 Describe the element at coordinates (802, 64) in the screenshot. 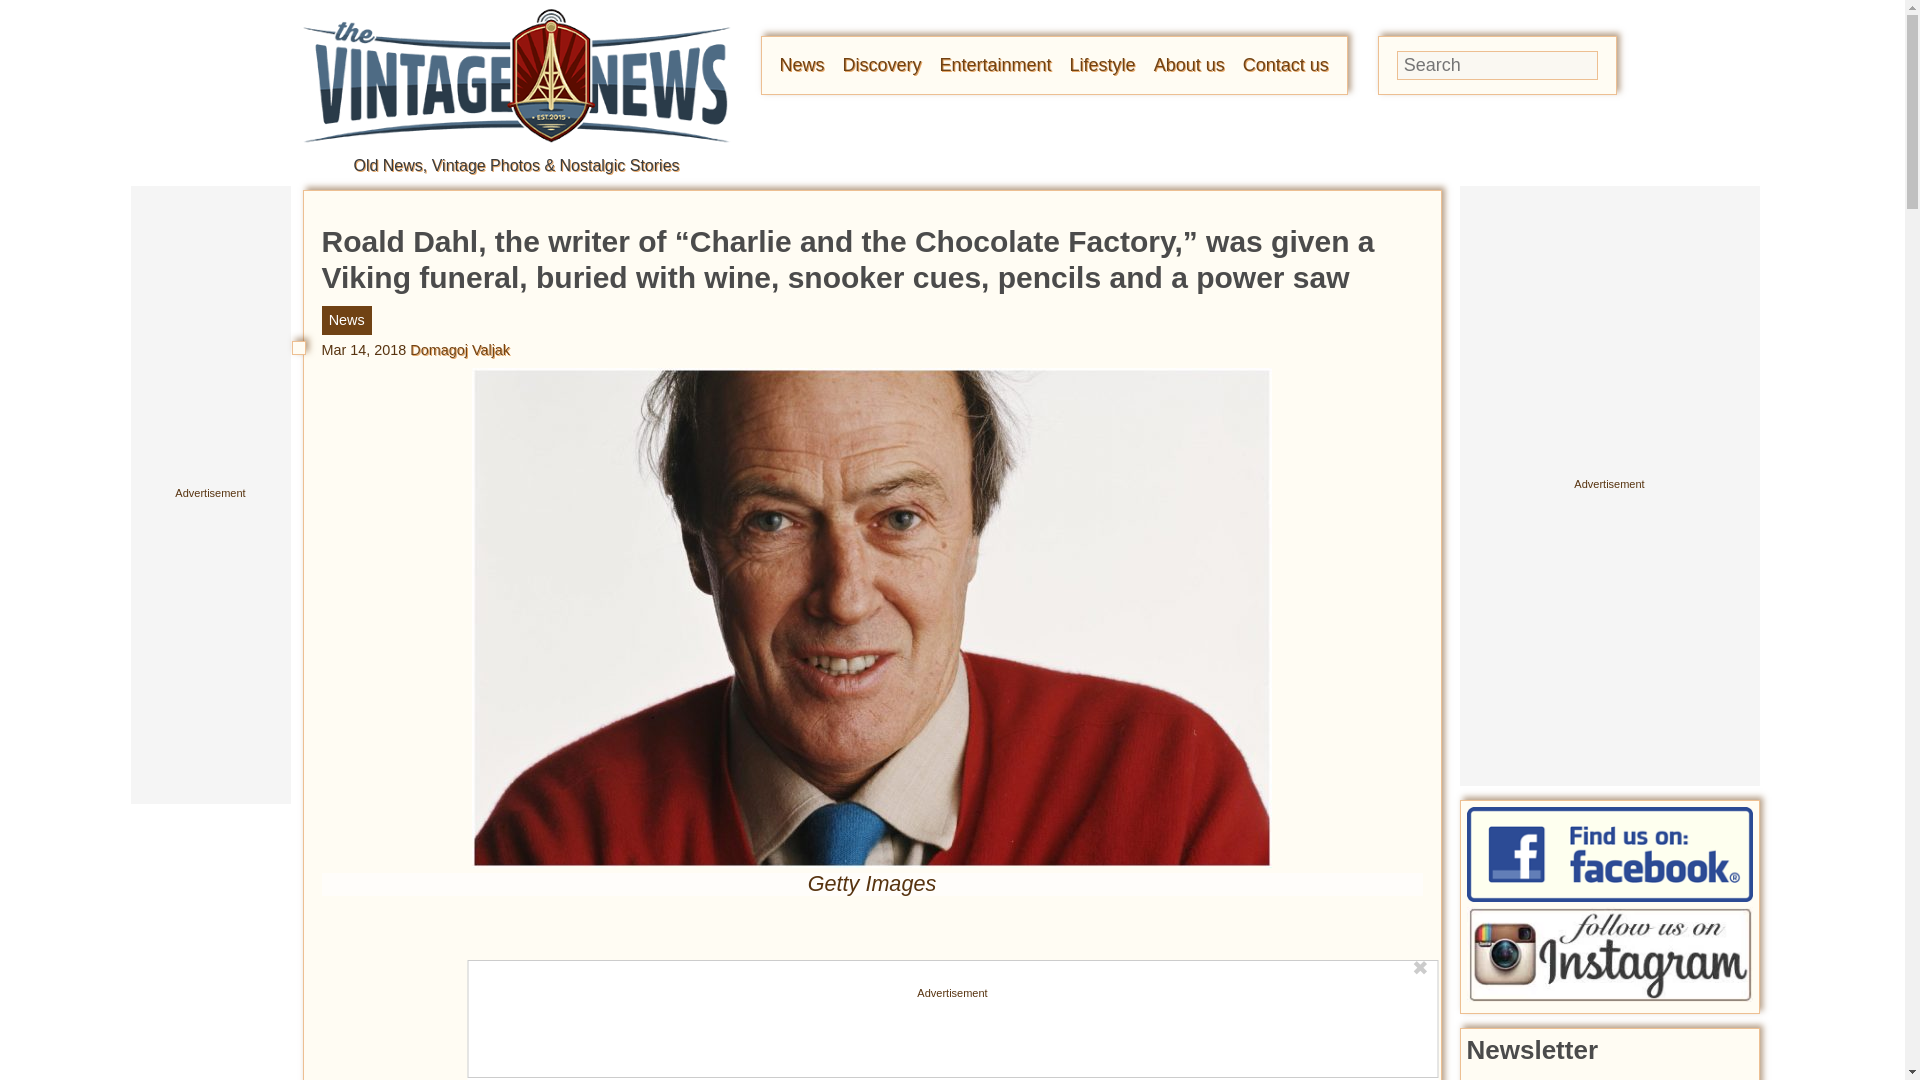

I see `News` at that location.